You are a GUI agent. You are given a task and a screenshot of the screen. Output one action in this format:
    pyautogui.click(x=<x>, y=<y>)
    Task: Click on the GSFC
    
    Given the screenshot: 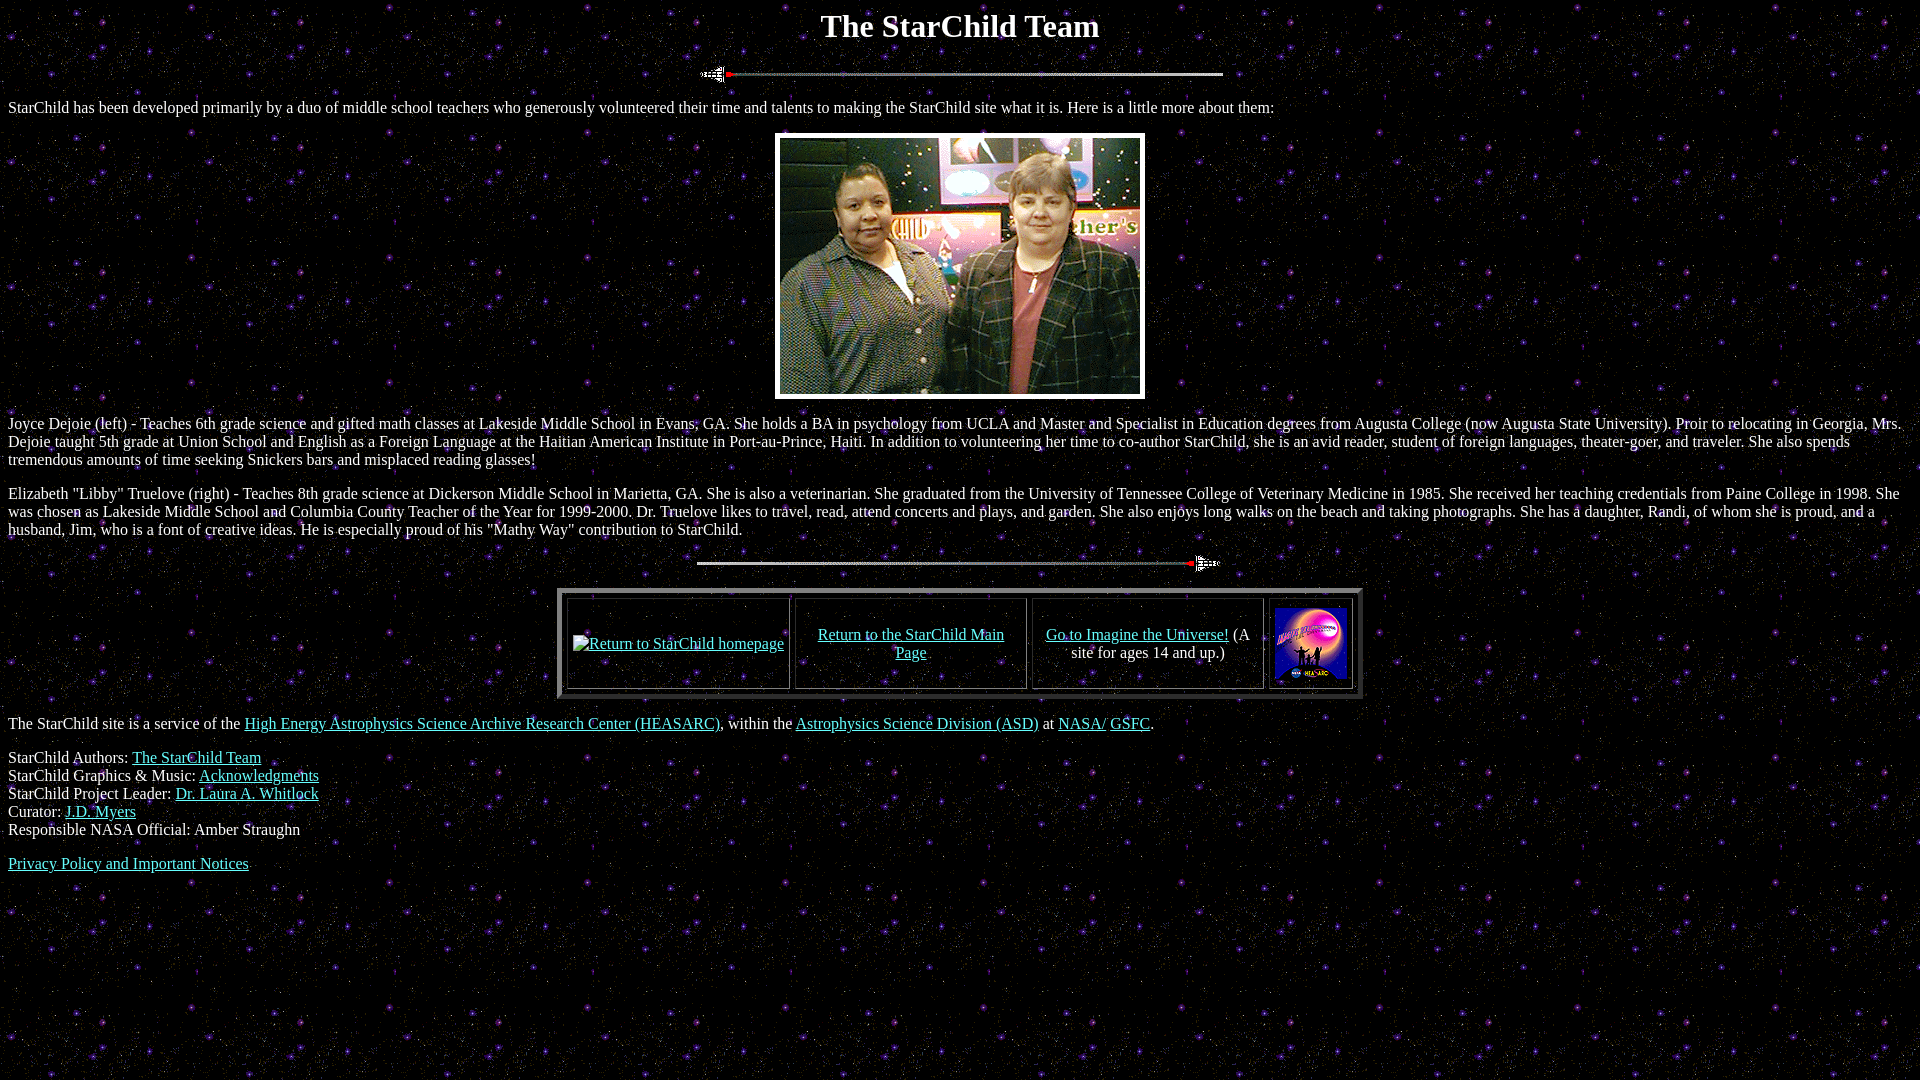 What is the action you would take?
    pyautogui.click(x=1130, y=723)
    